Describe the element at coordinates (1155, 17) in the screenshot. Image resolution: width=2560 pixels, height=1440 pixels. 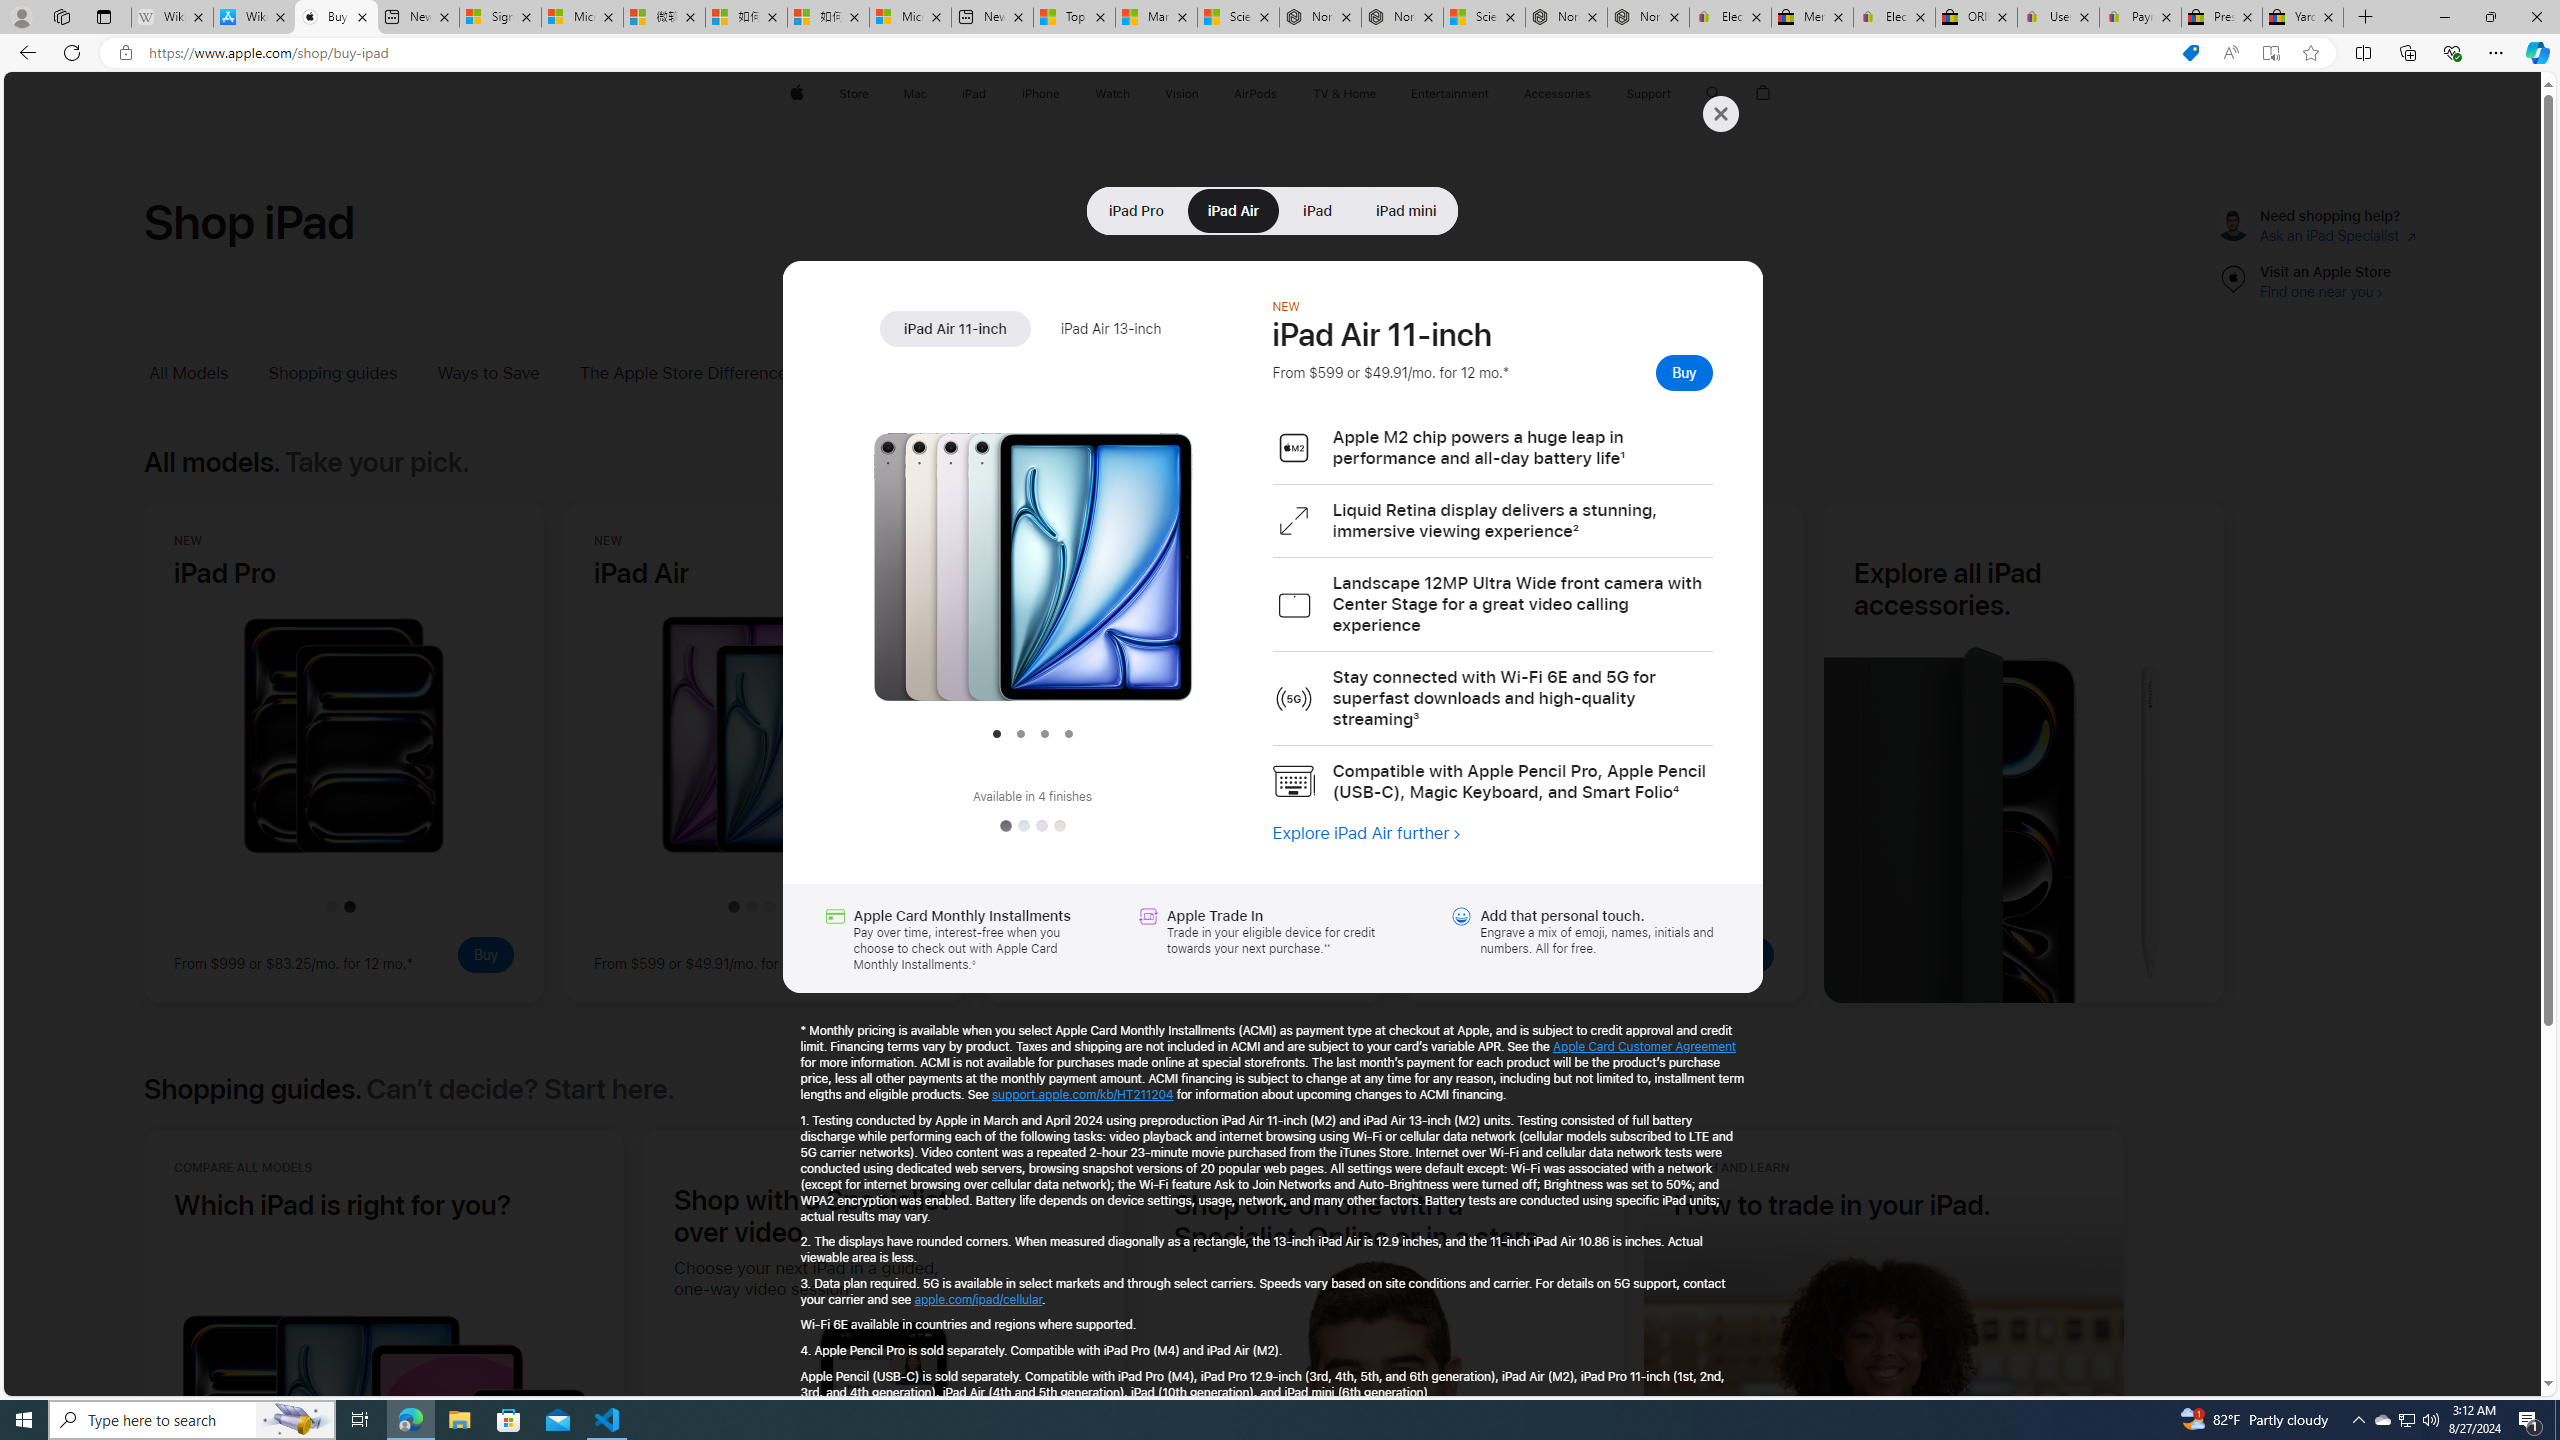
I see `Marine life - MSN` at that location.